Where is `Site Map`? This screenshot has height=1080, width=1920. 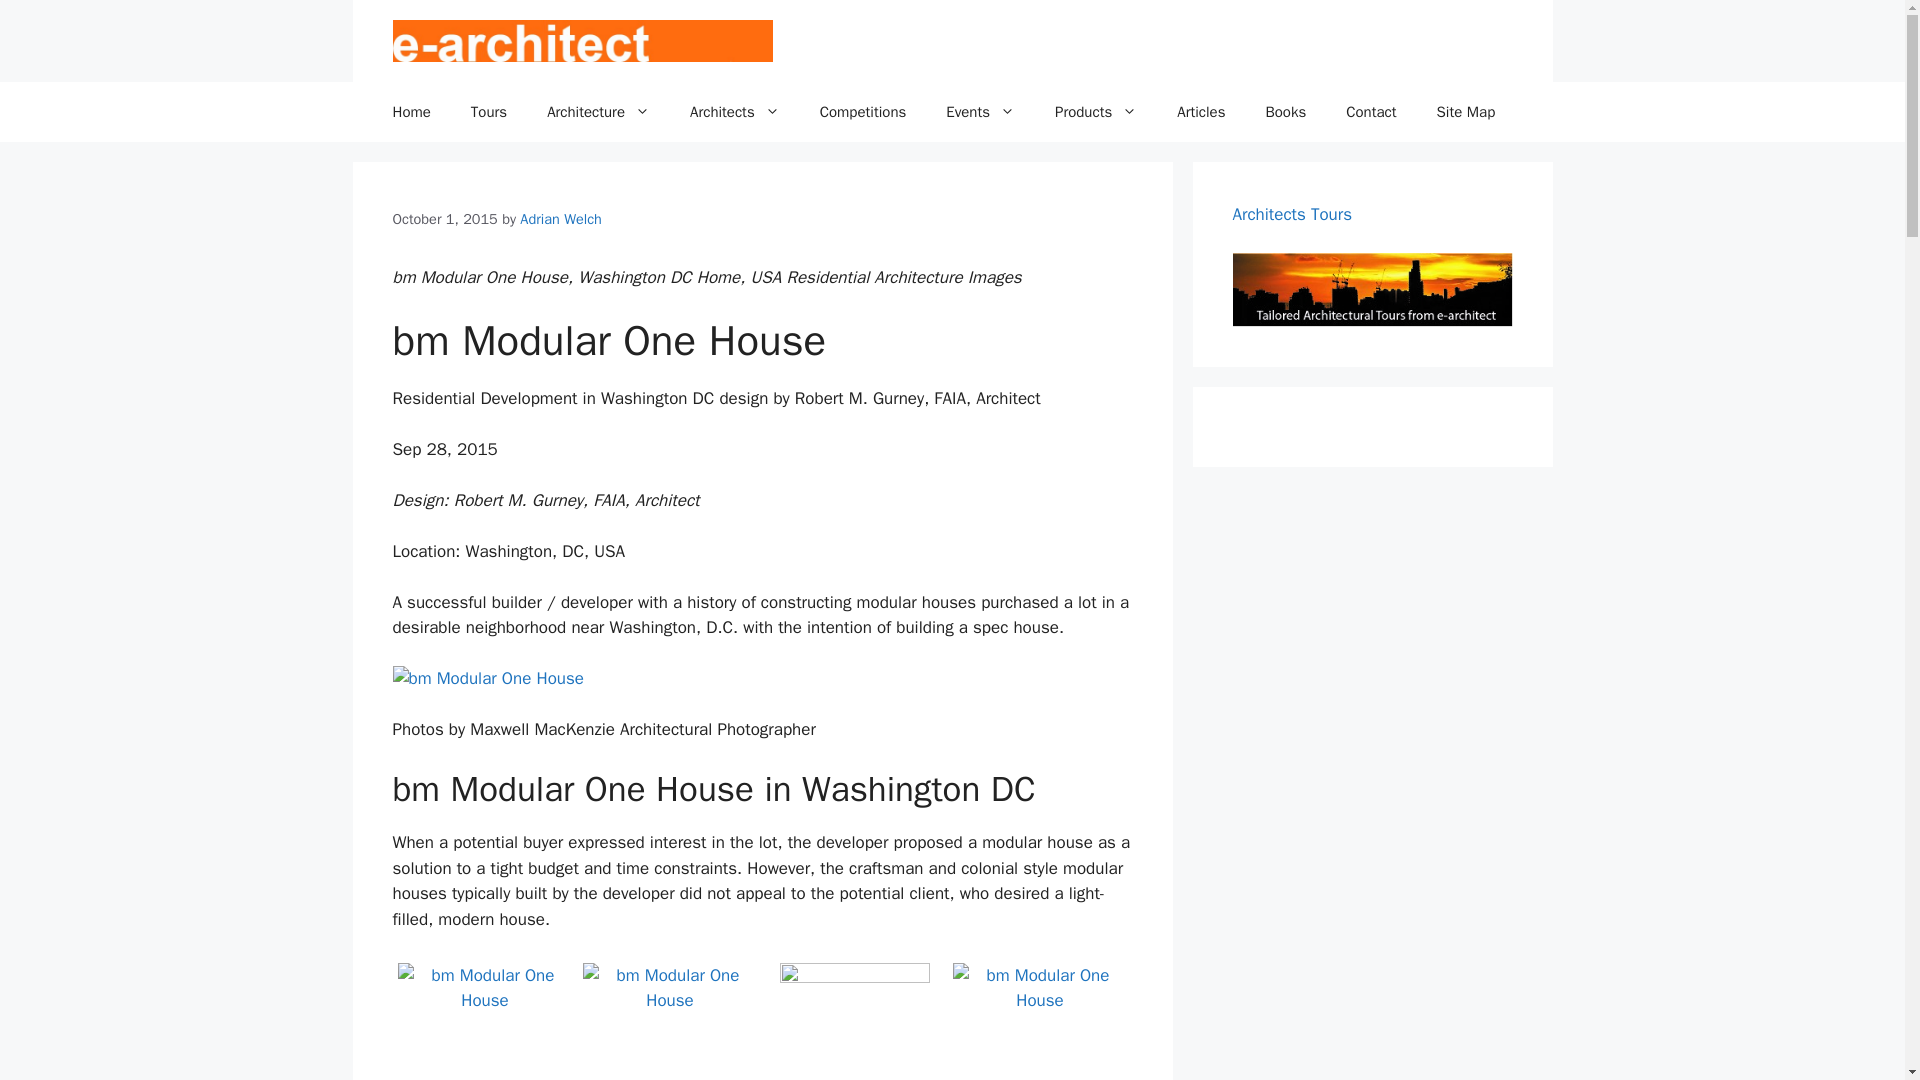 Site Map is located at coordinates (1466, 112).